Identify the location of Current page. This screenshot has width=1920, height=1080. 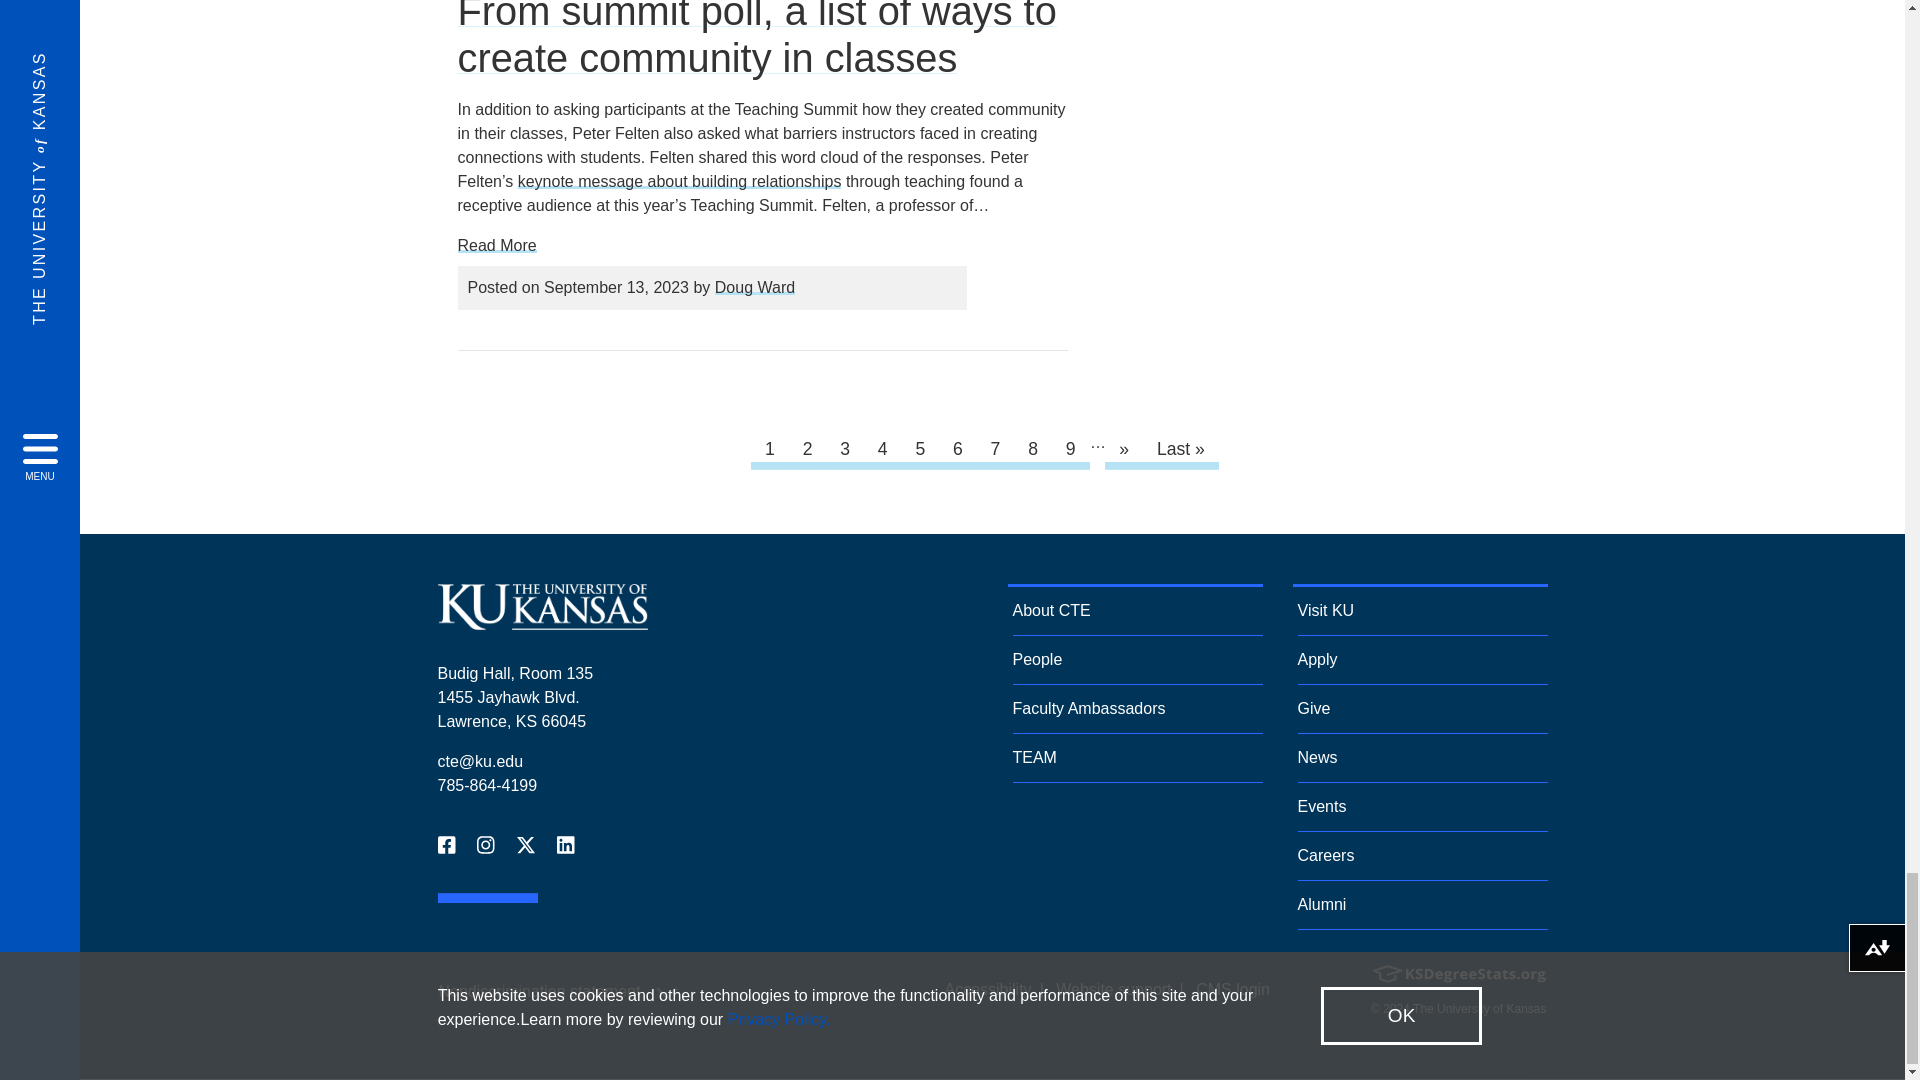
(770, 450).